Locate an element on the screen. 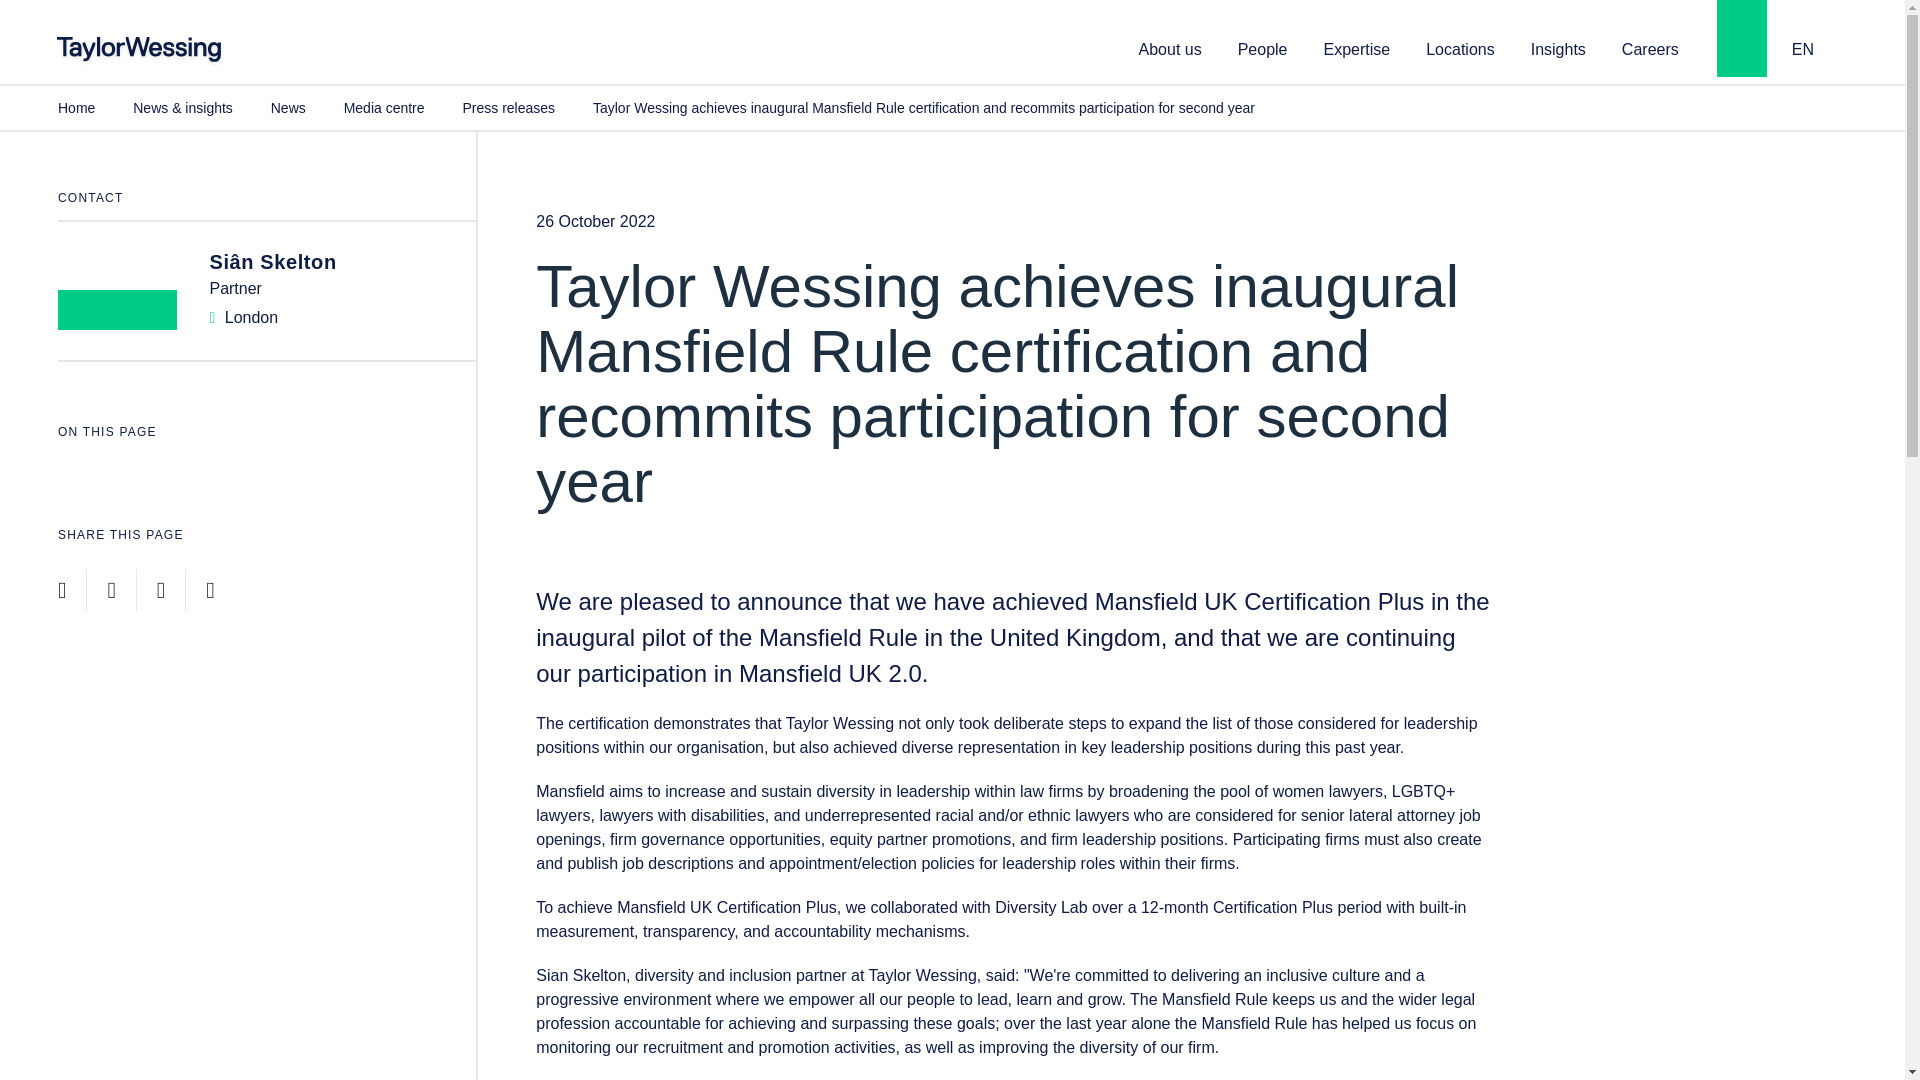  About us is located at coordinates (1170, 47).